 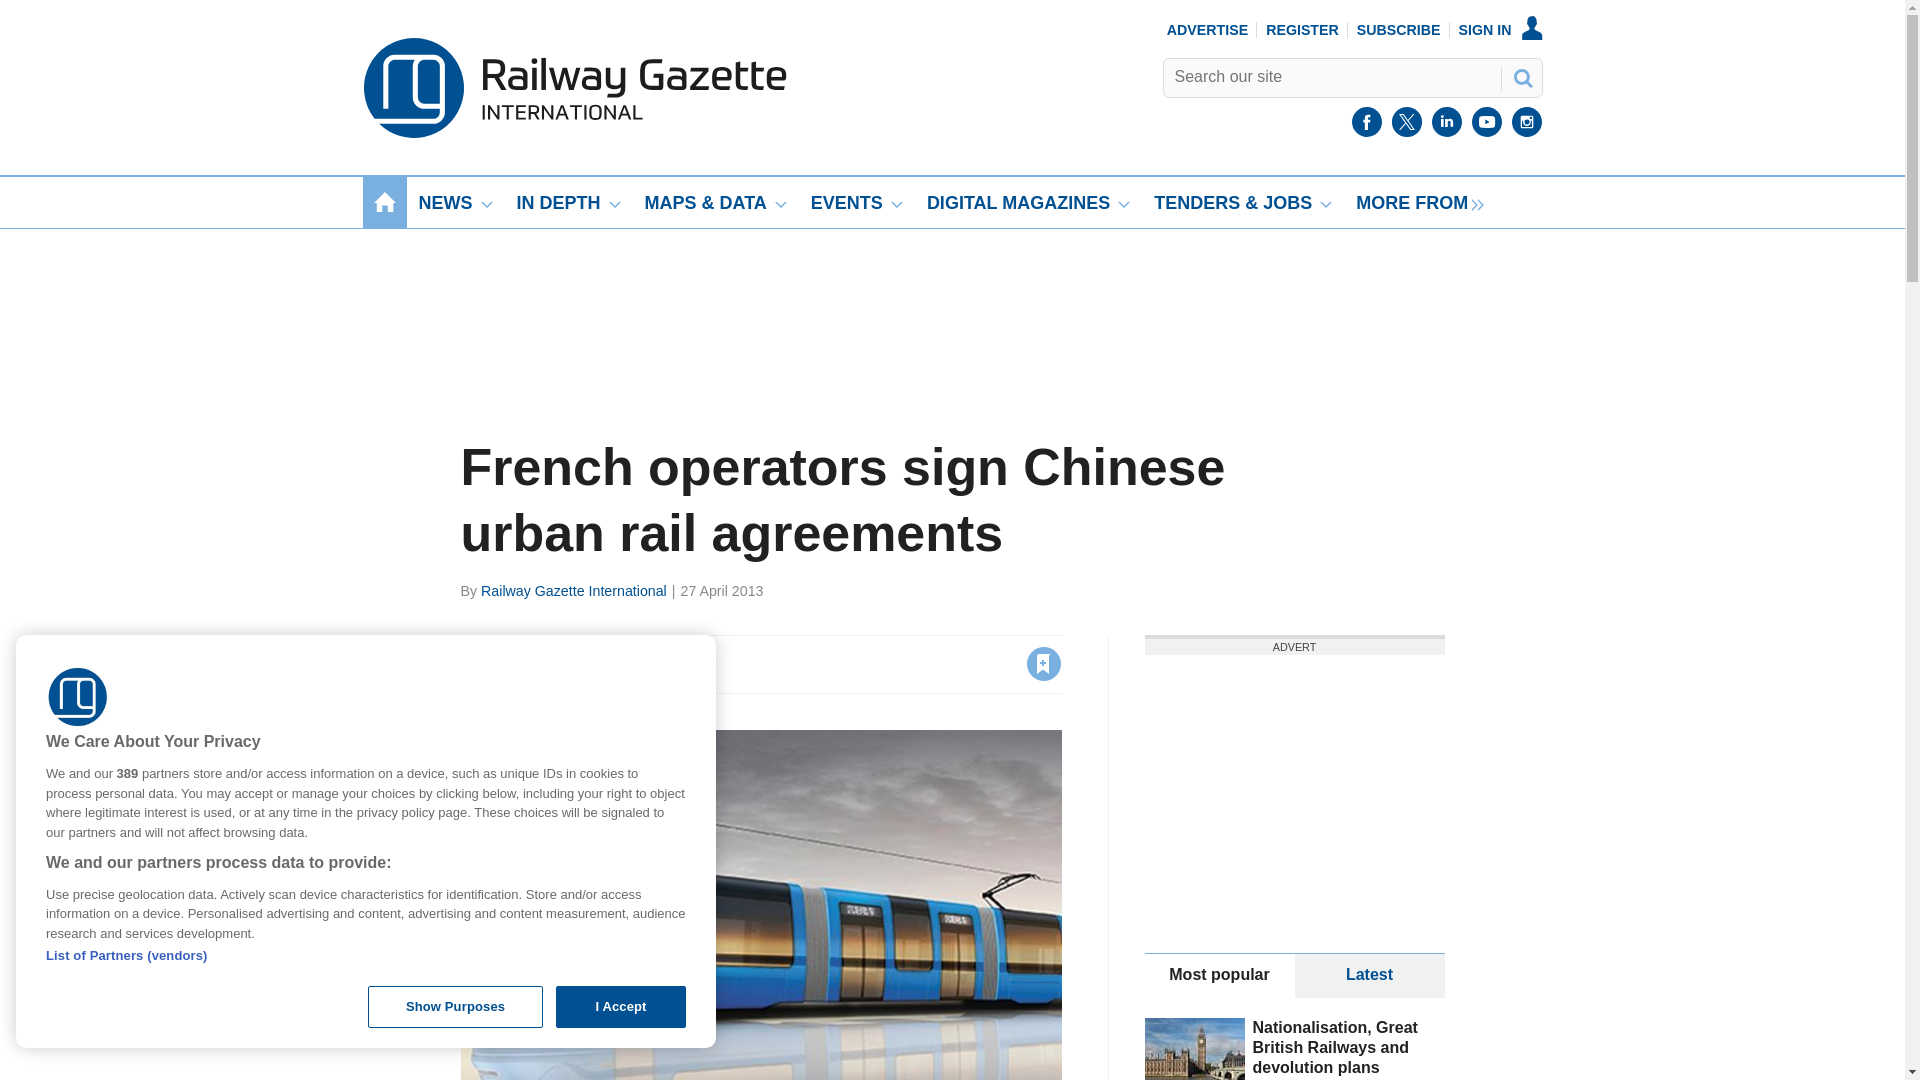 What do you see at coordinates (1399, 29) in the screenshot?
I see `SUBSCRIBE` at bounding box center [1399, 29].